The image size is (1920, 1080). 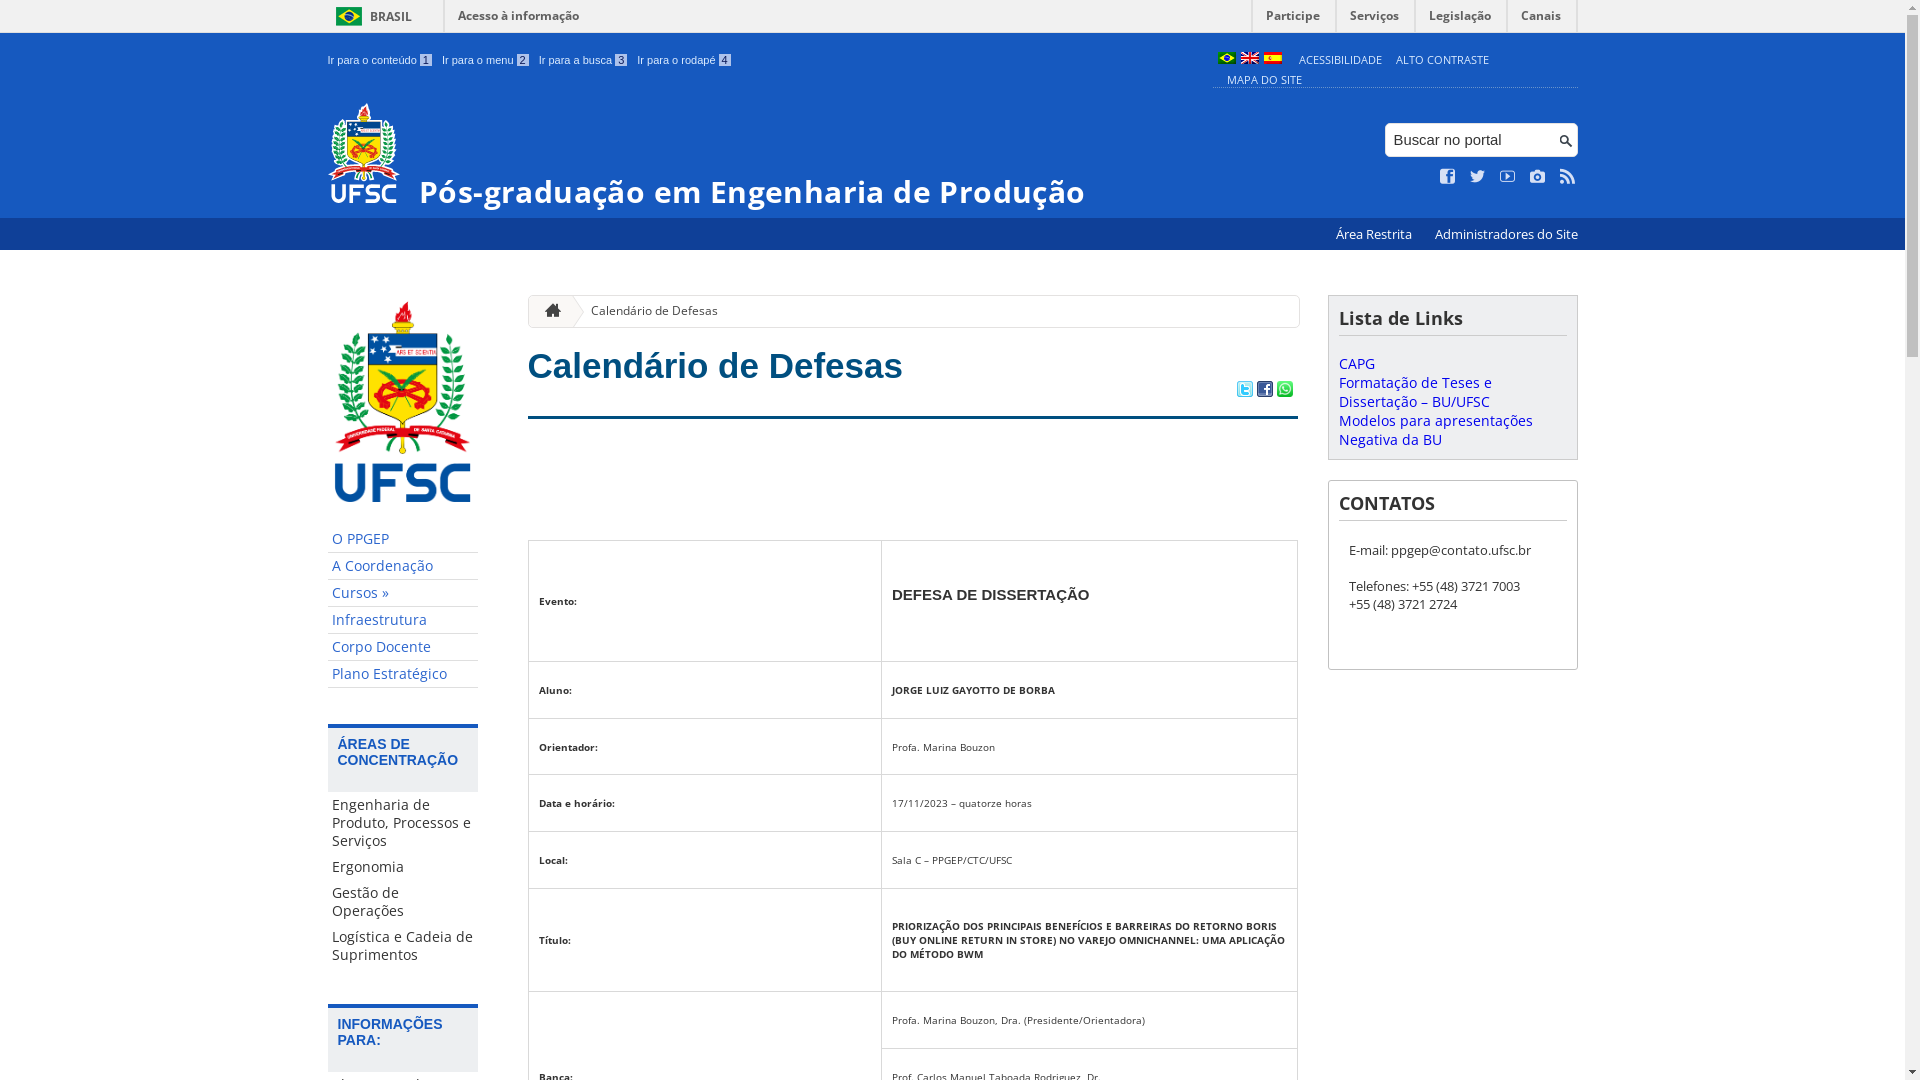 I want to click on Siga no Twitter, so click(x=1478, y=177).